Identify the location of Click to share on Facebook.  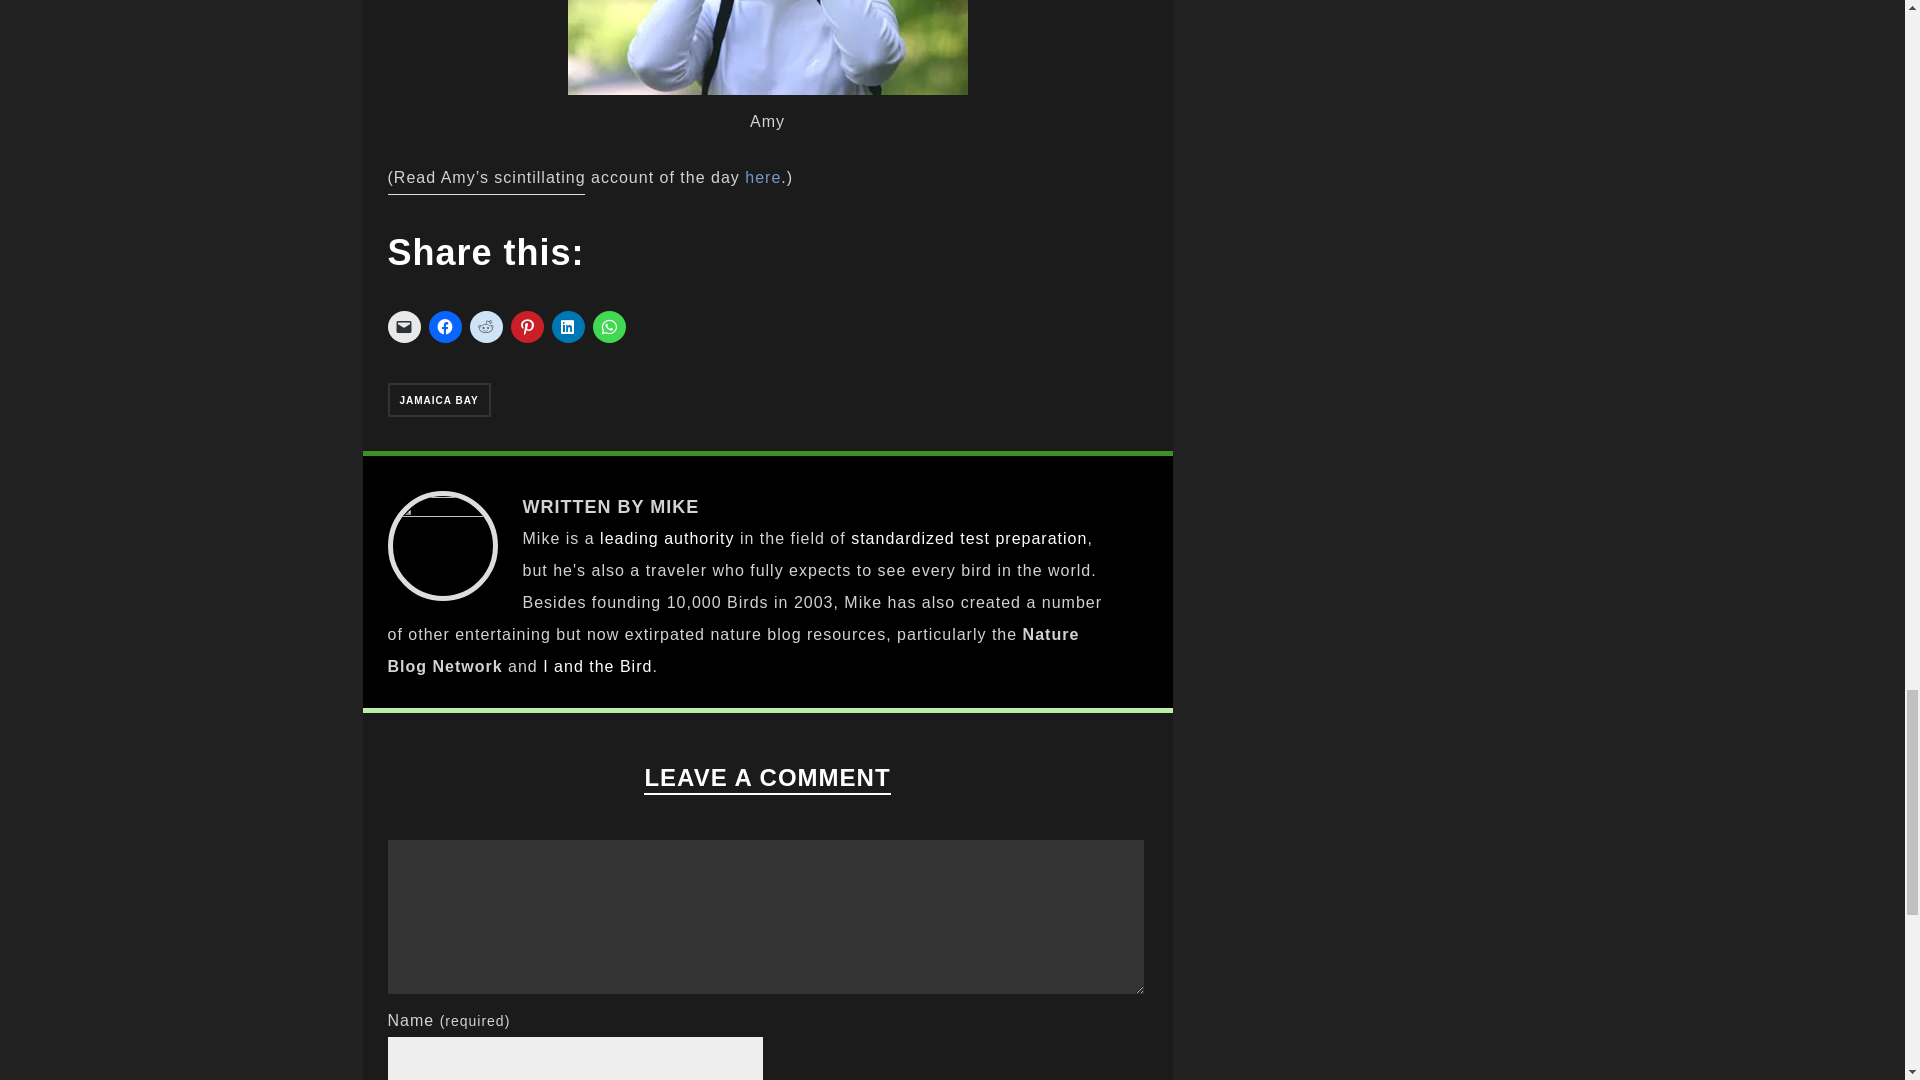
(444, 327).